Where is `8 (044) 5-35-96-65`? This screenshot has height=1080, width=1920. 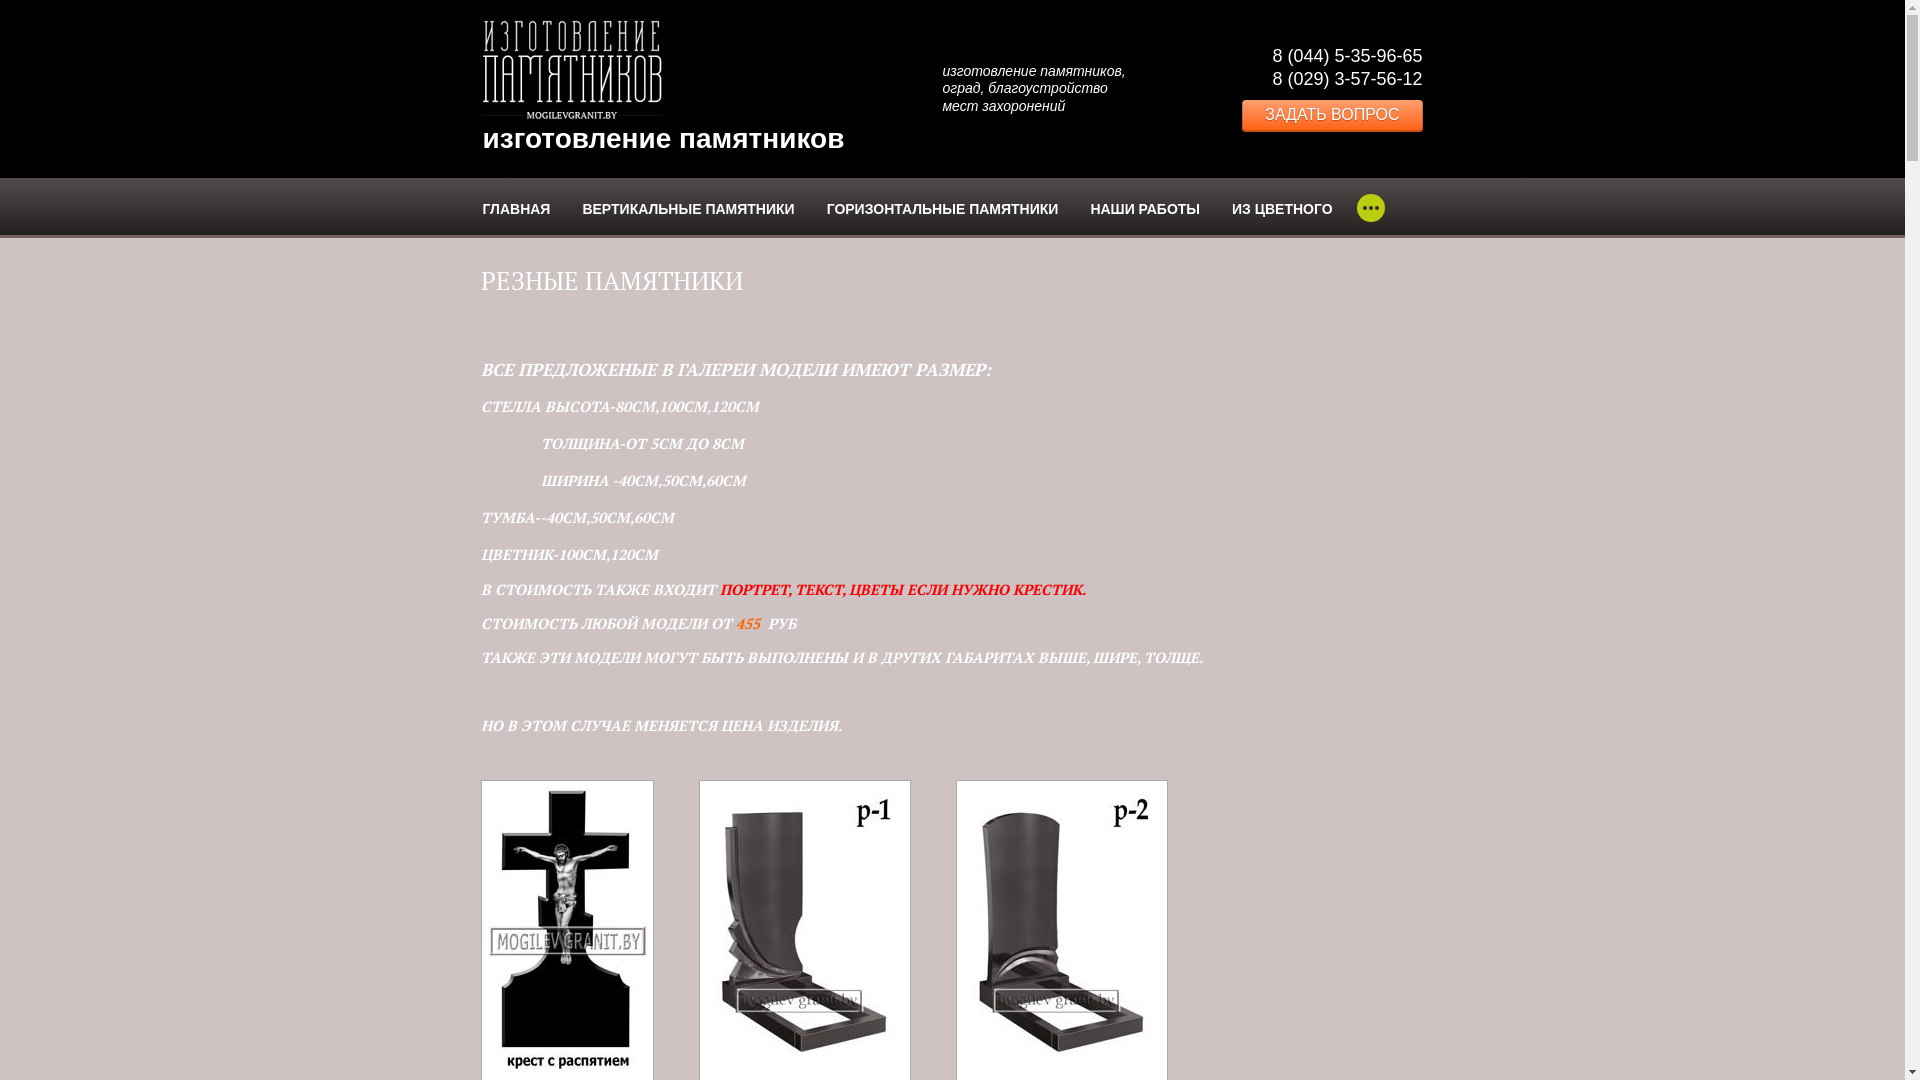 8 (044) 5-35-96-65 is located at coordinates (1347, 56).